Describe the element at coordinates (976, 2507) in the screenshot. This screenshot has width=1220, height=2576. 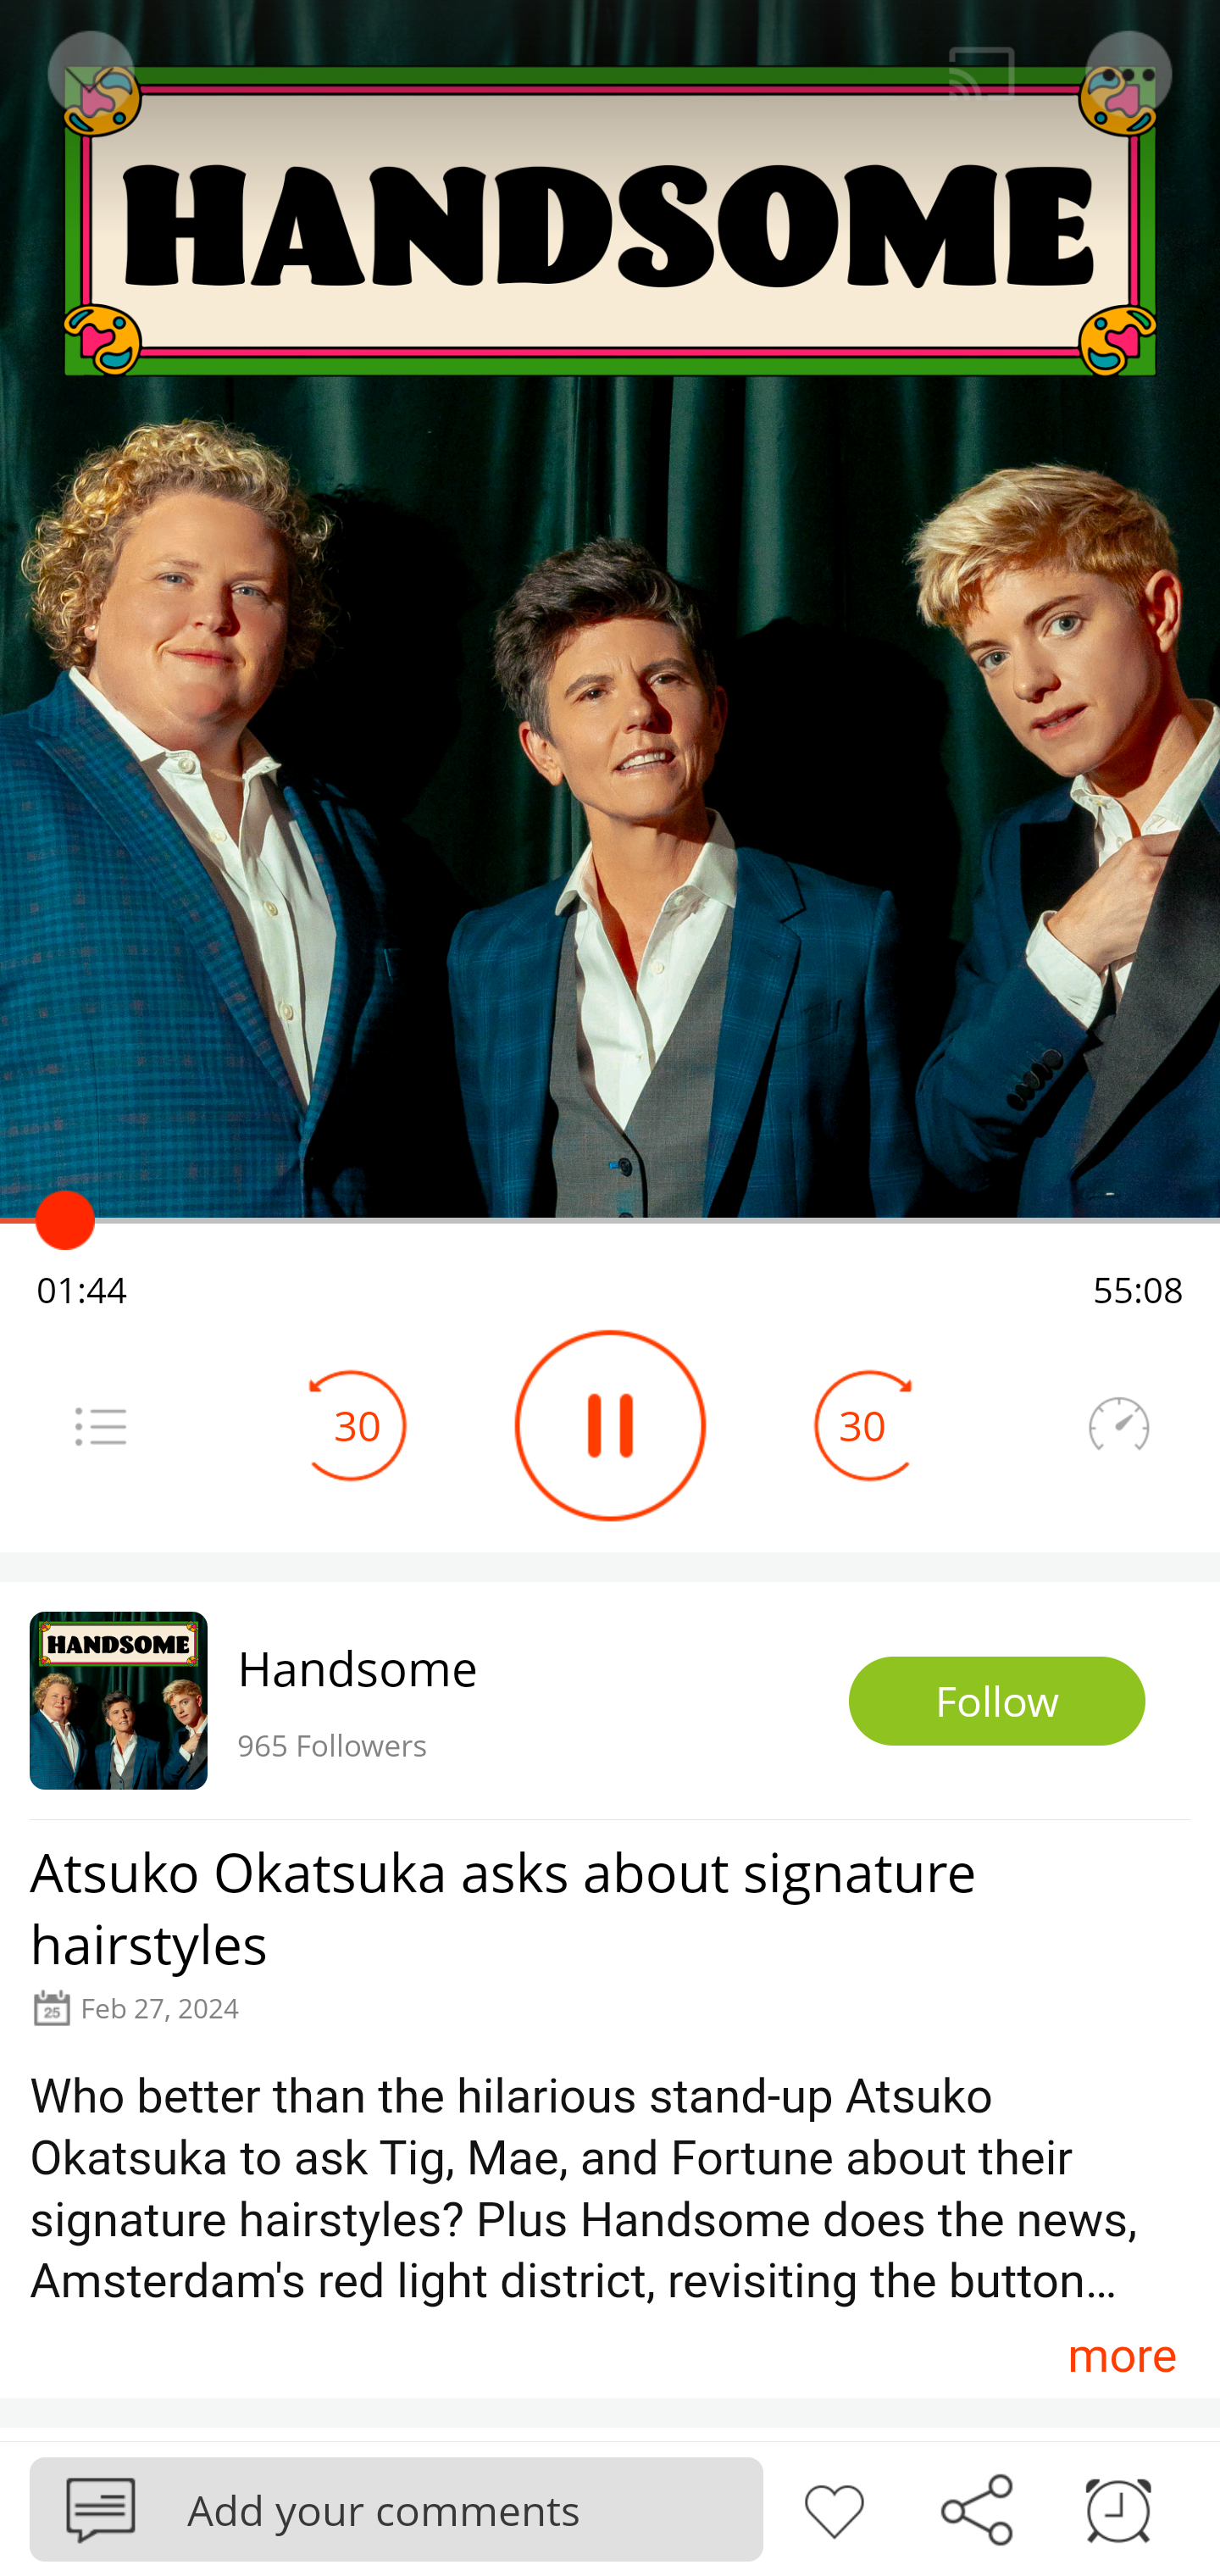
I see `Share` at that location.